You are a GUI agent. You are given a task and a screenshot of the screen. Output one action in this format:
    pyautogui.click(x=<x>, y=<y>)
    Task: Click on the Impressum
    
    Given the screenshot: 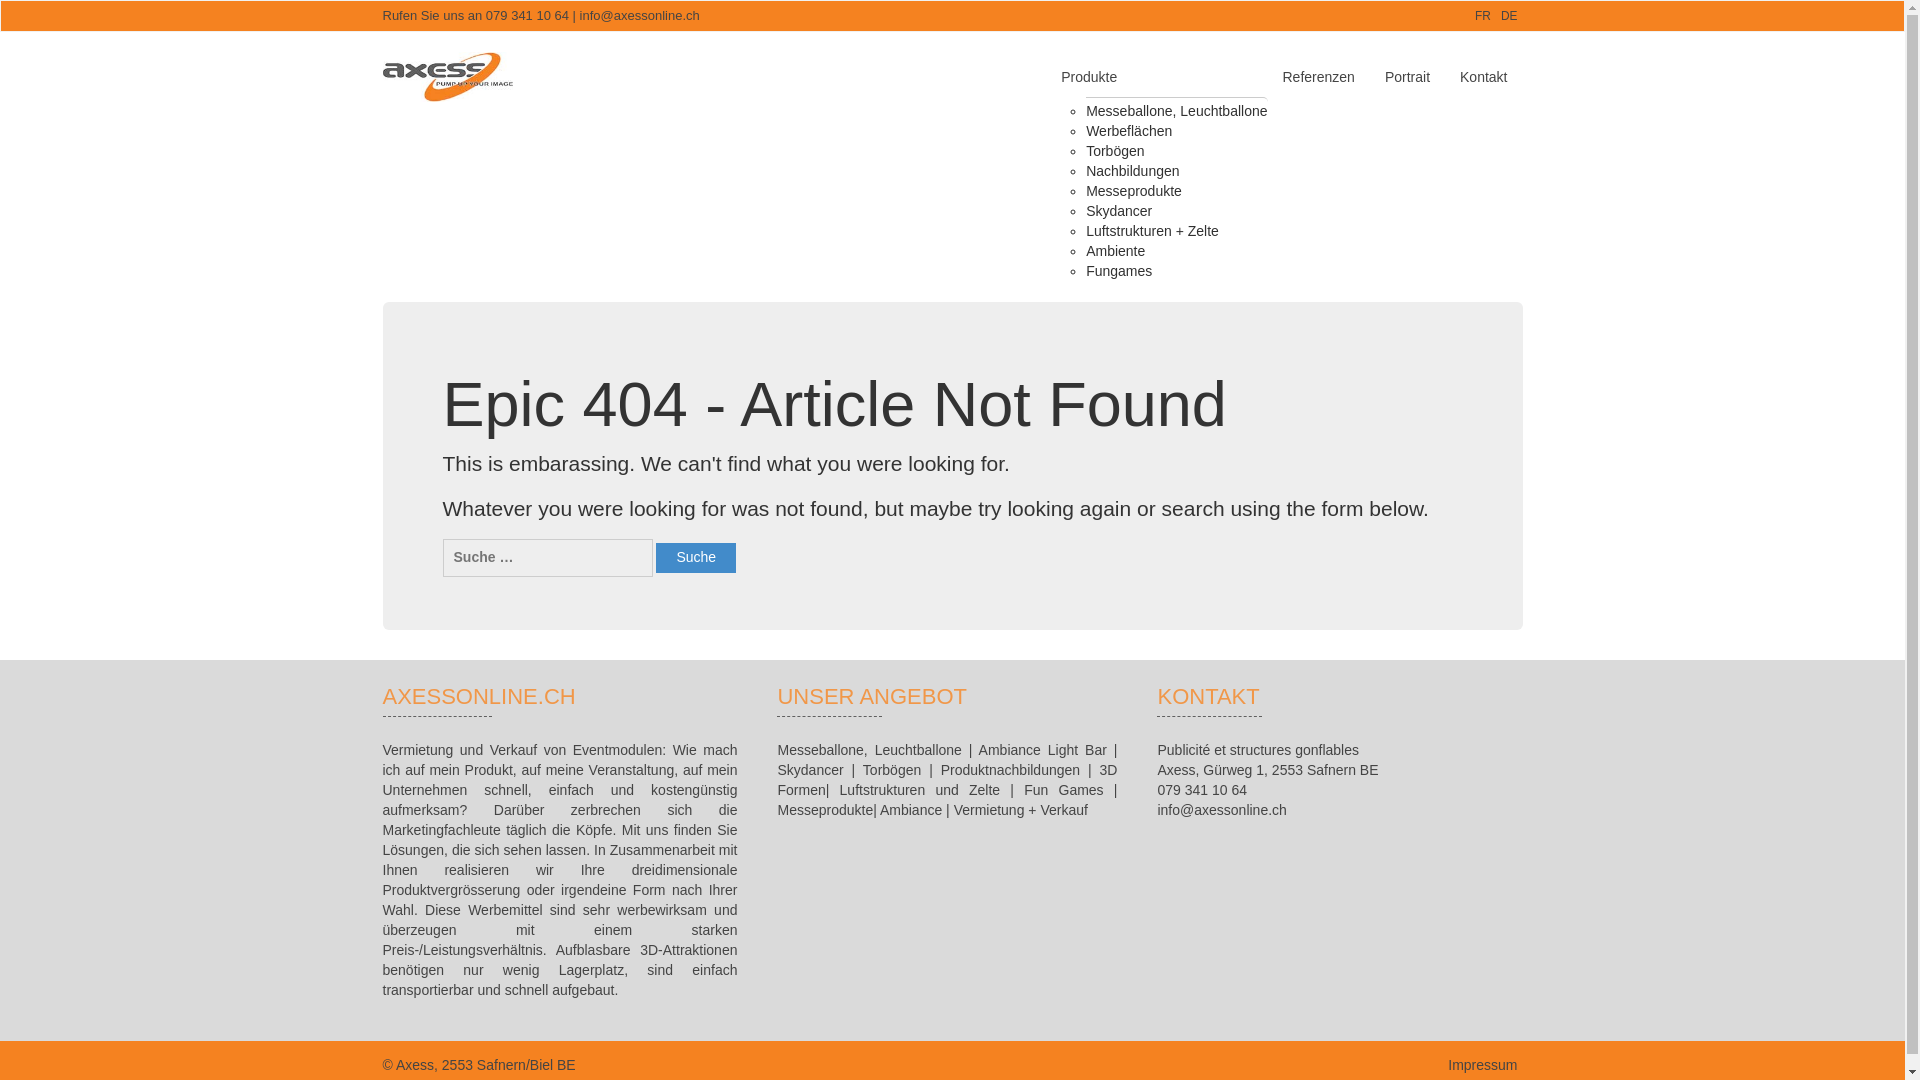 What is the action you would take?
    pyautogui.click(x=1482, y=1065)
    